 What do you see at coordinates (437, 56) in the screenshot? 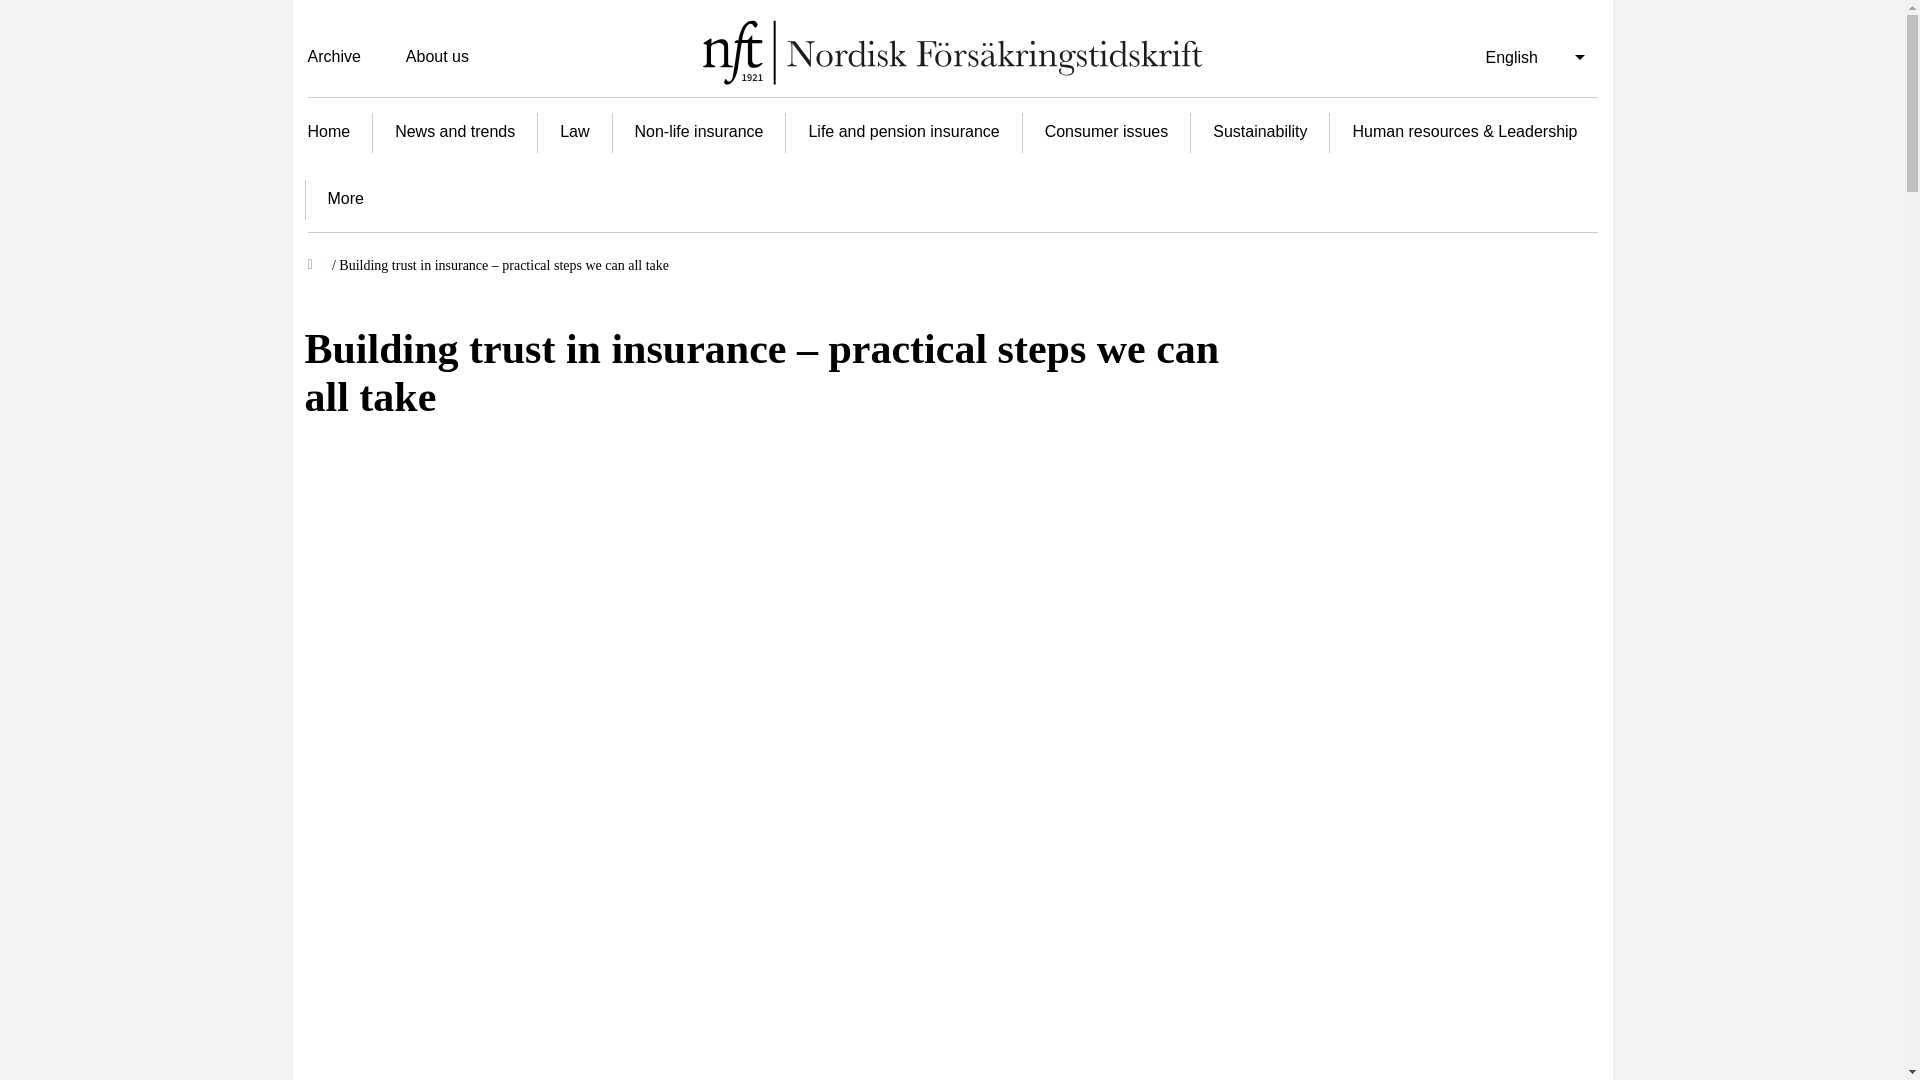
I see `About us` at bounding box center [437, 56].